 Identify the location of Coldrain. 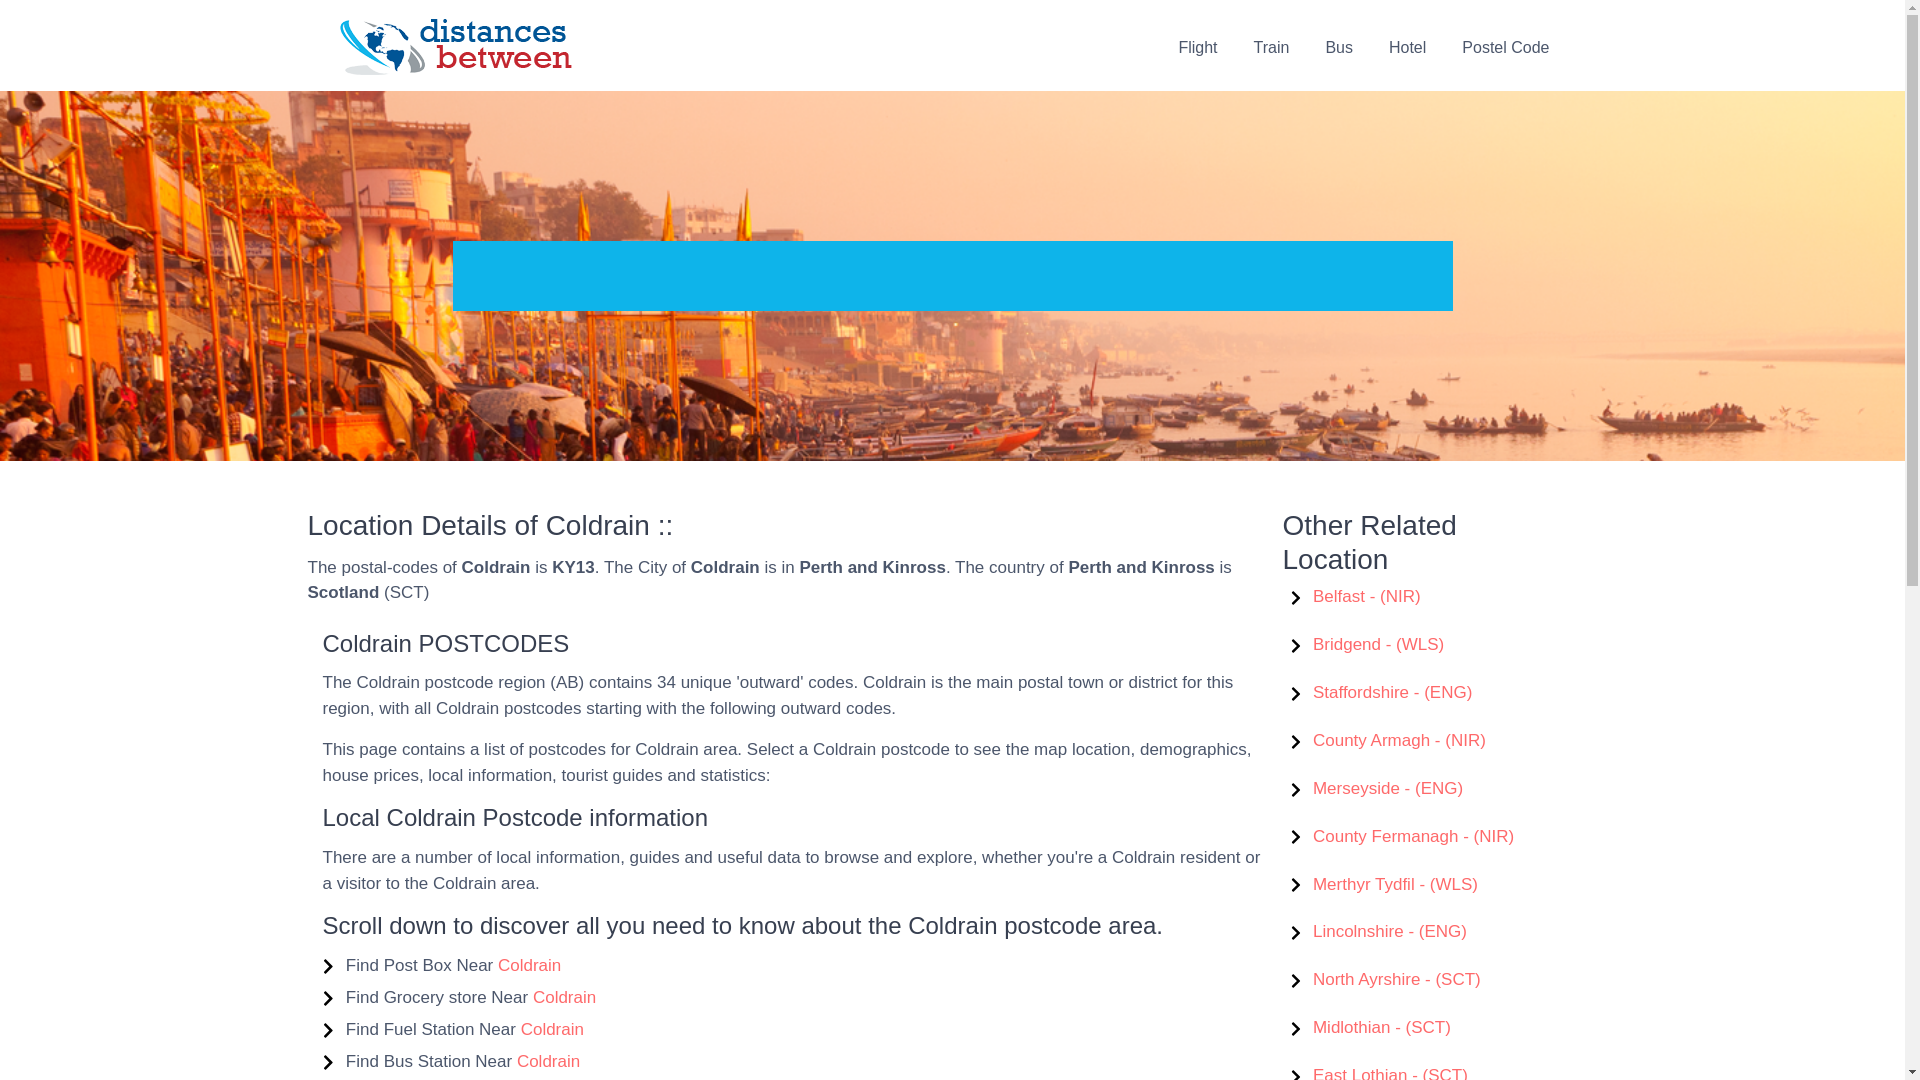
(564, 997).